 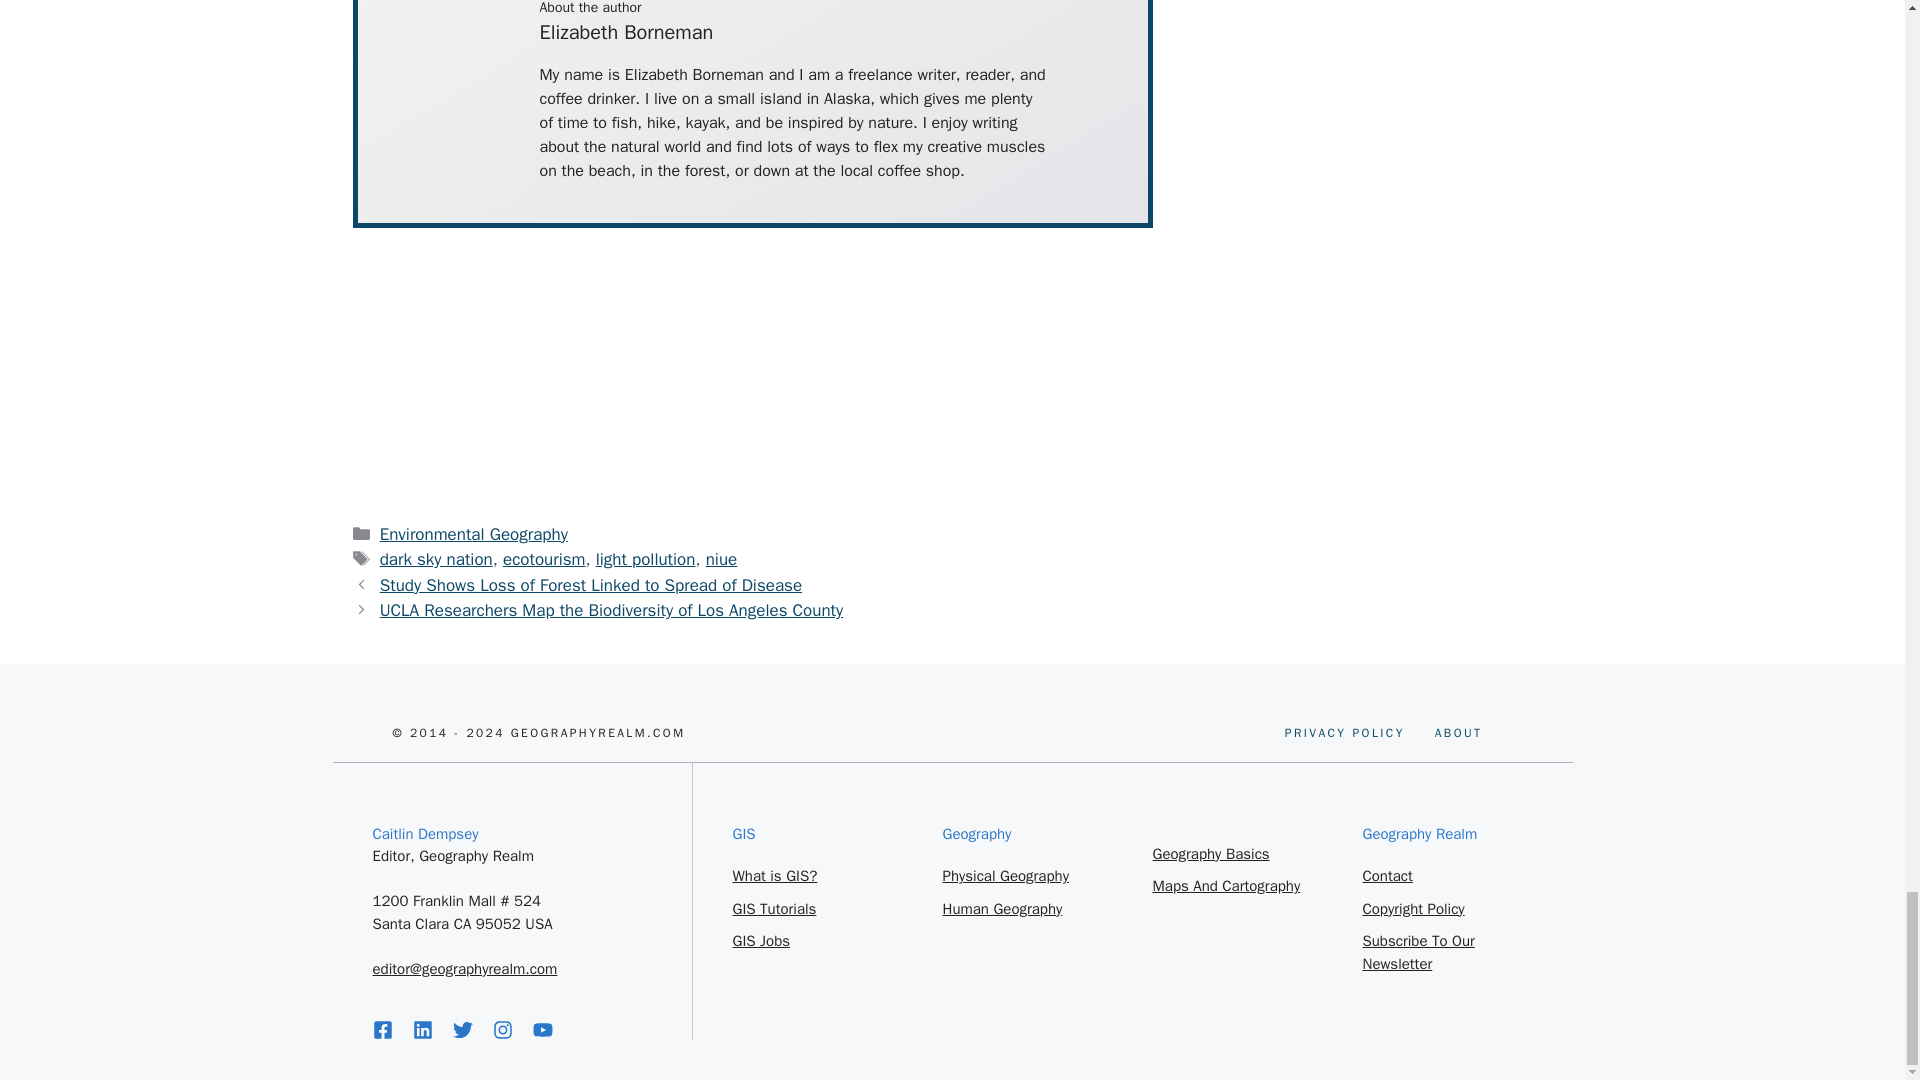 What do you see at coordinates (436, 559) in the screenshot?
I see `dark sky nation` at bounding box center [436, 559].